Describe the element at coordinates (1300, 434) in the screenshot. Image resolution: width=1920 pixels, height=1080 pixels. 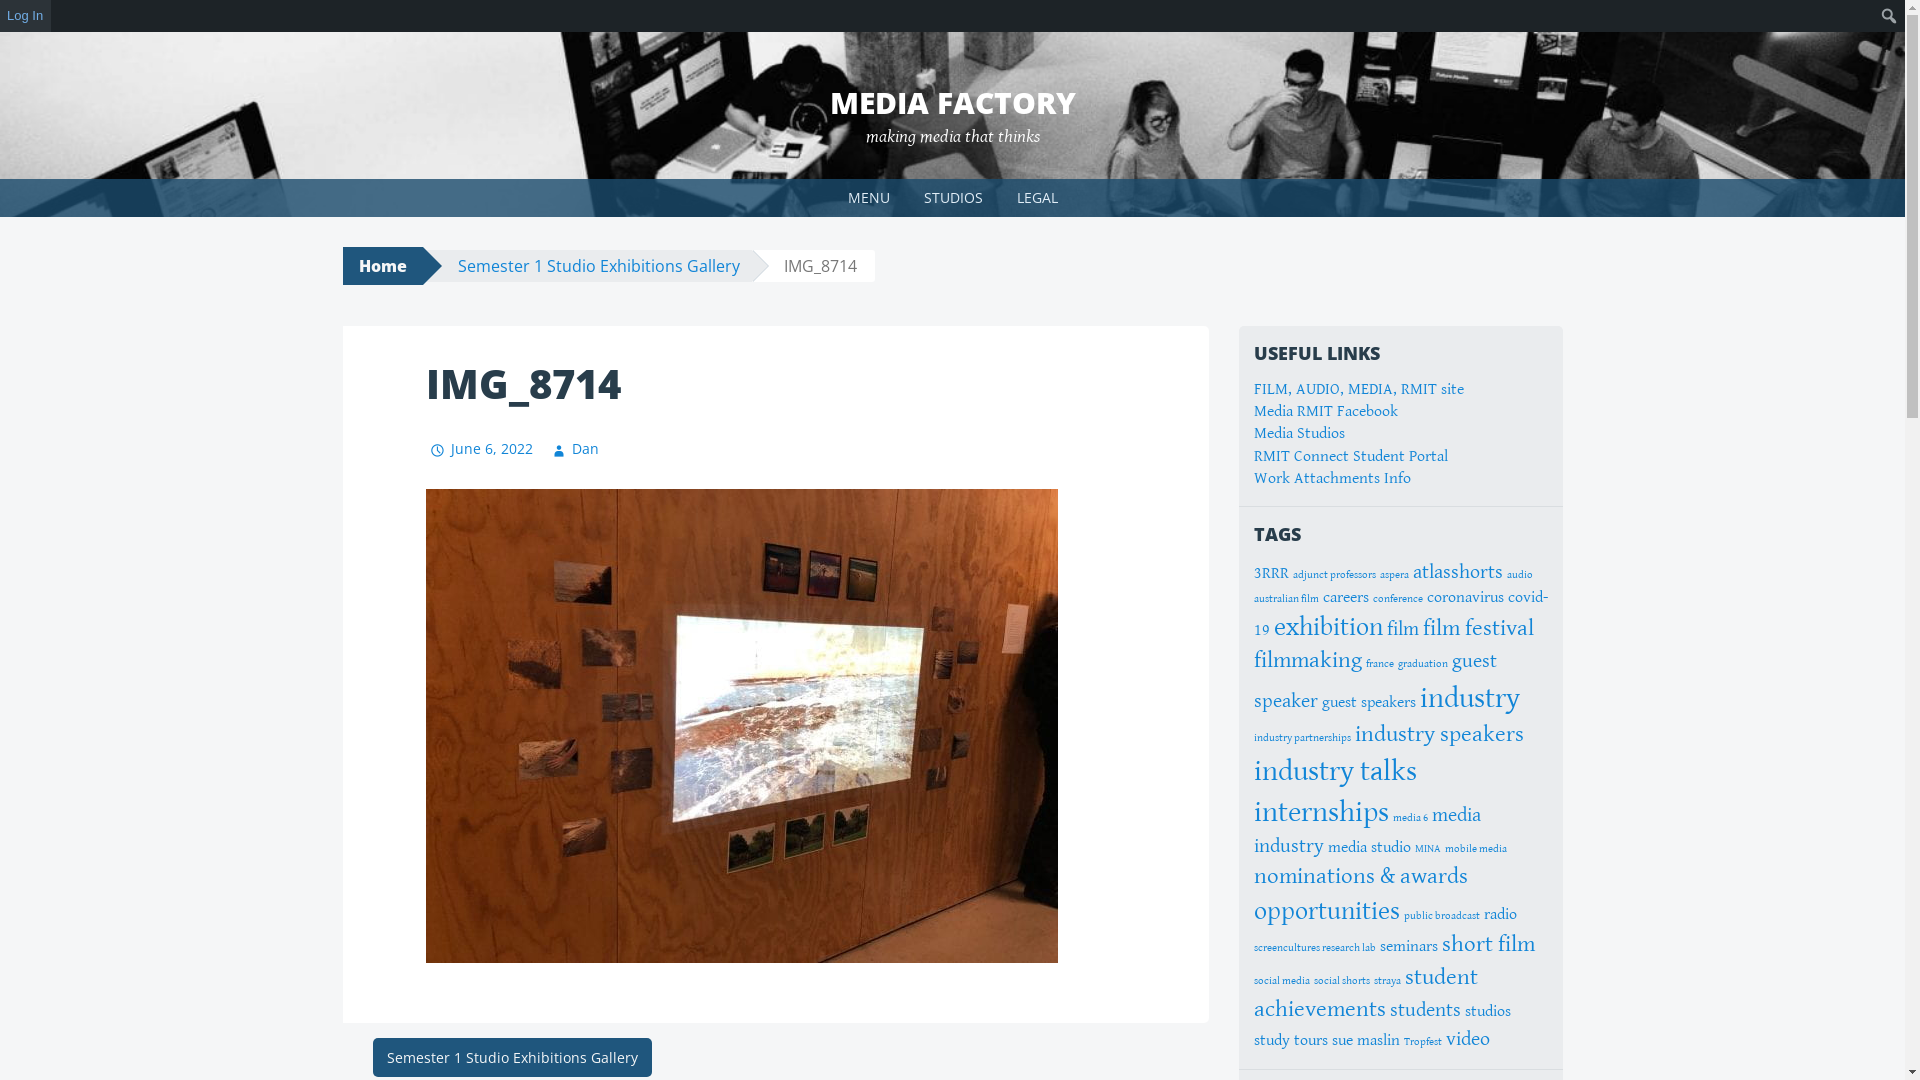
I see `Media Studios` at that location.